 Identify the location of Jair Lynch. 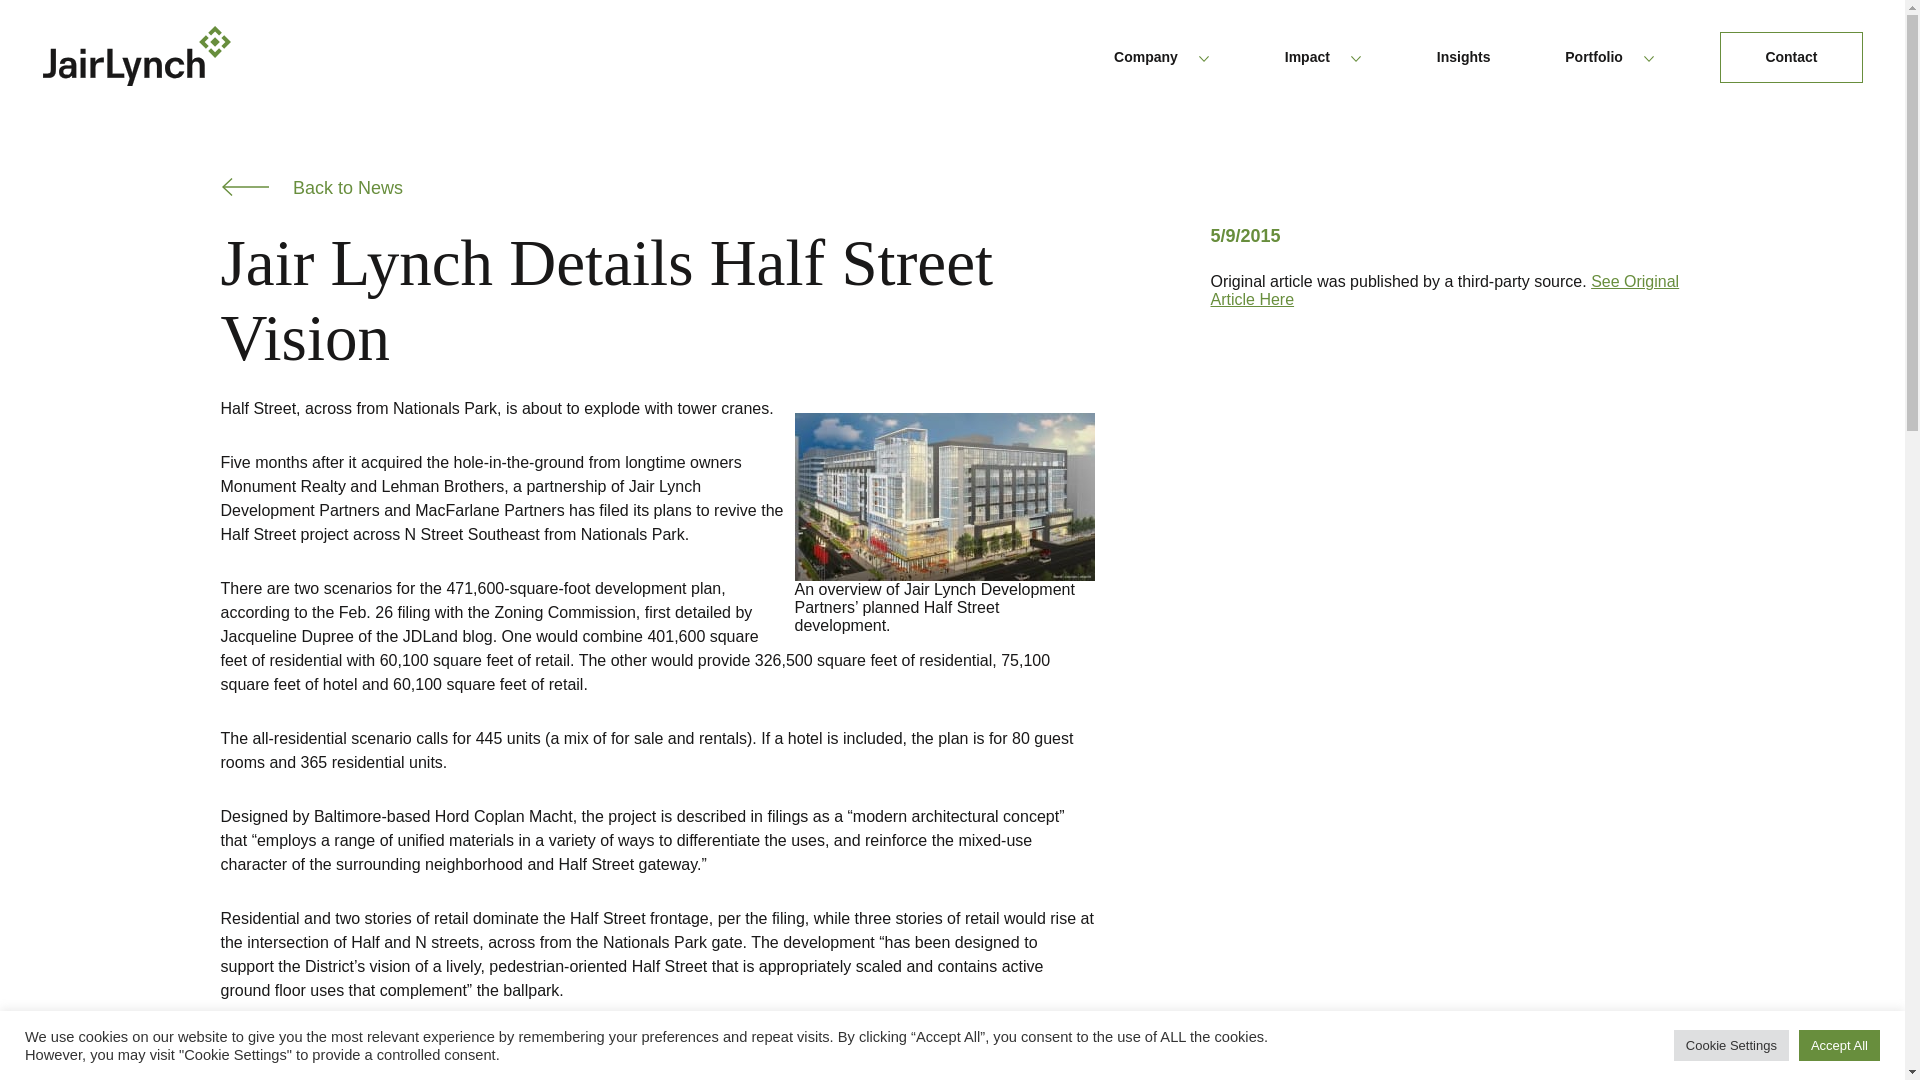
(136, 56).